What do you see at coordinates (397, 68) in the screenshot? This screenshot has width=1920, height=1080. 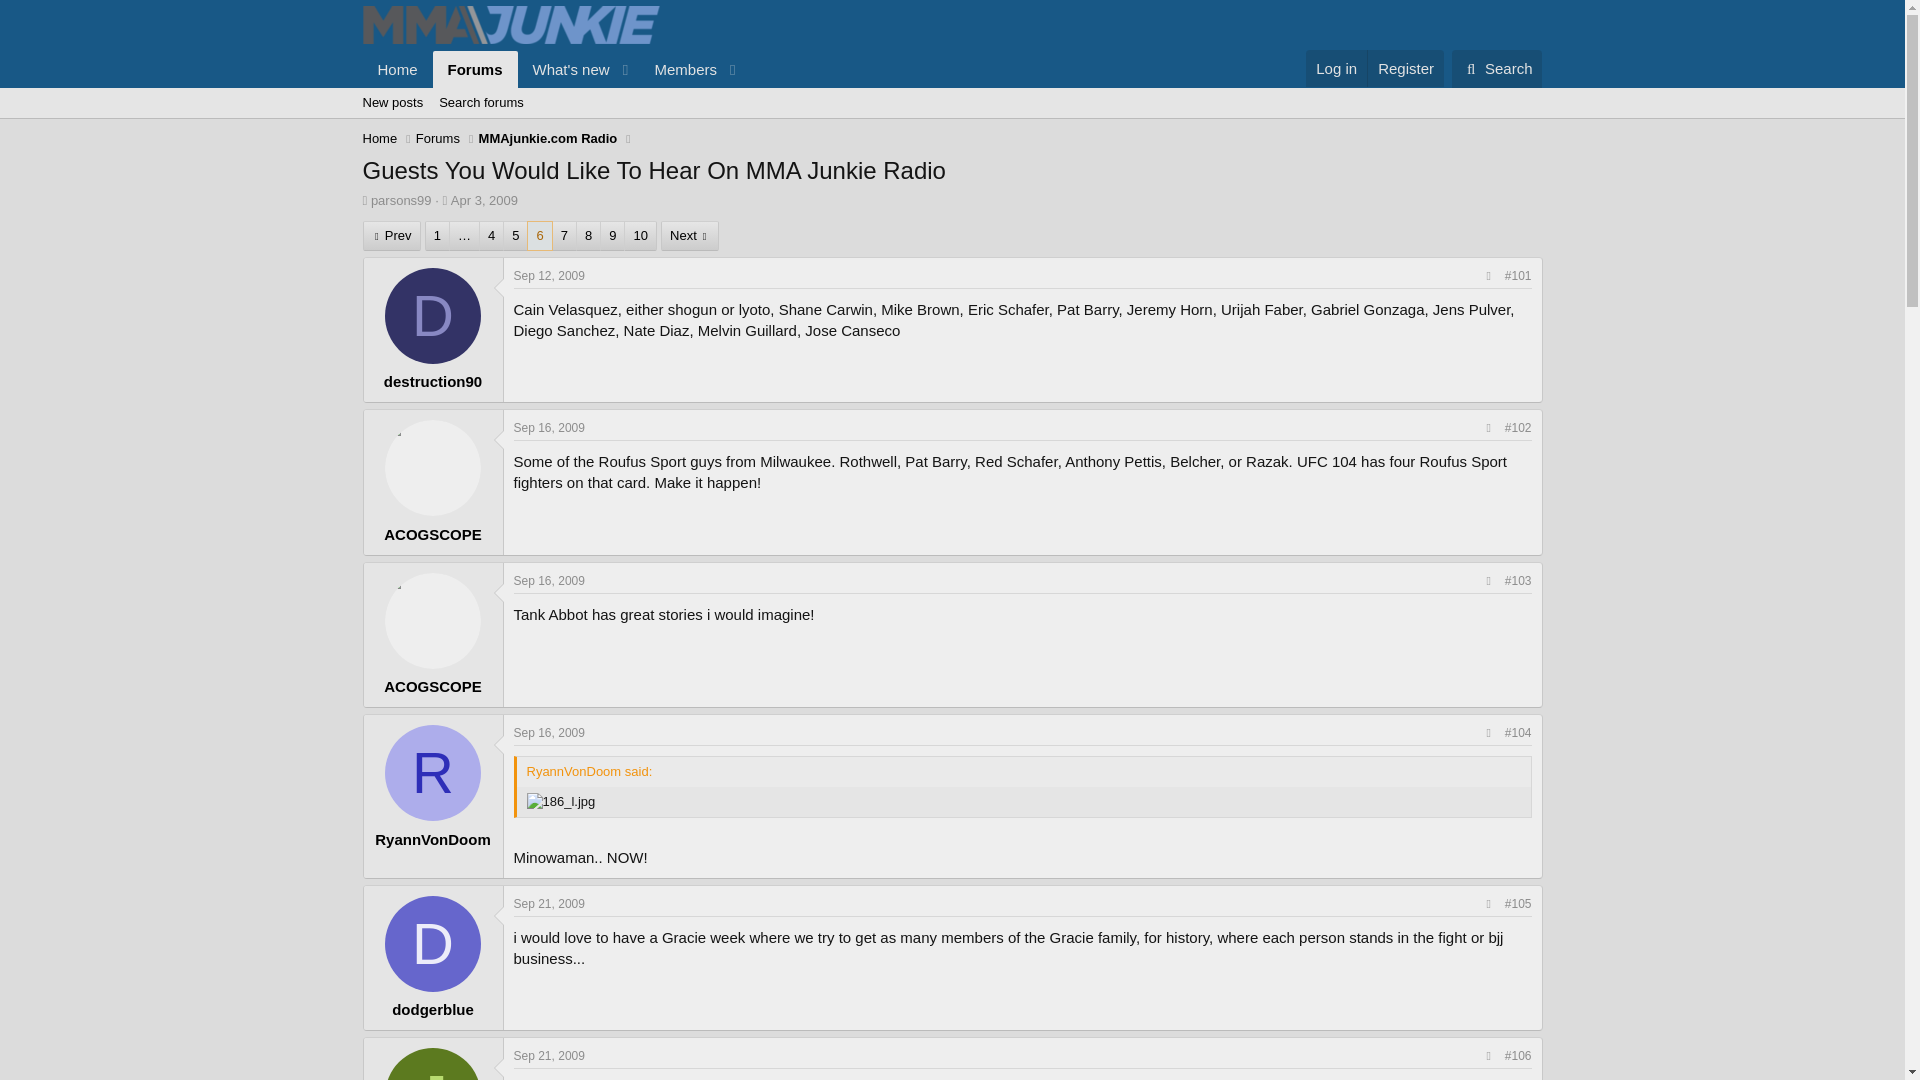 I see `Home` at bounding box center [397, 68].